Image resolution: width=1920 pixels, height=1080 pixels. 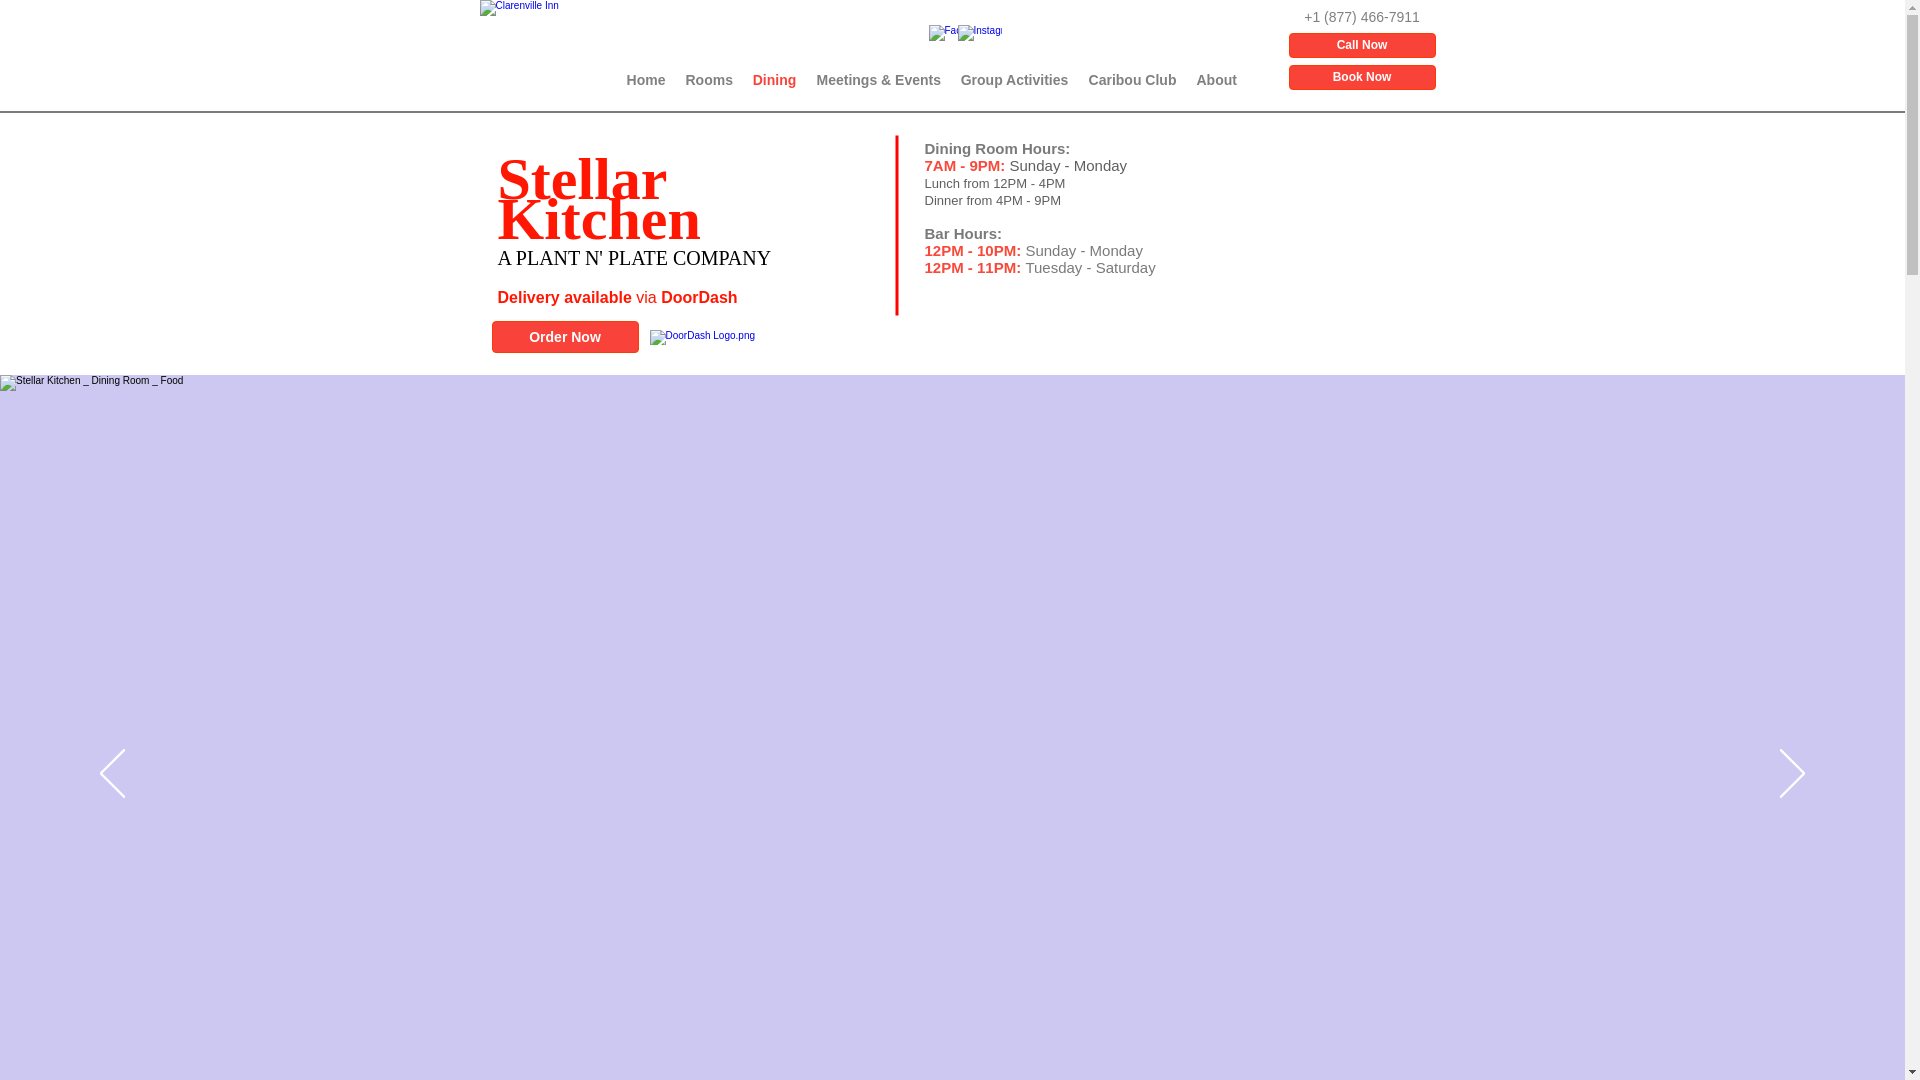 What do you see at coordinates (565, 336) in the screenshot?
I see `Order Now` at bounding box center [565, 336].